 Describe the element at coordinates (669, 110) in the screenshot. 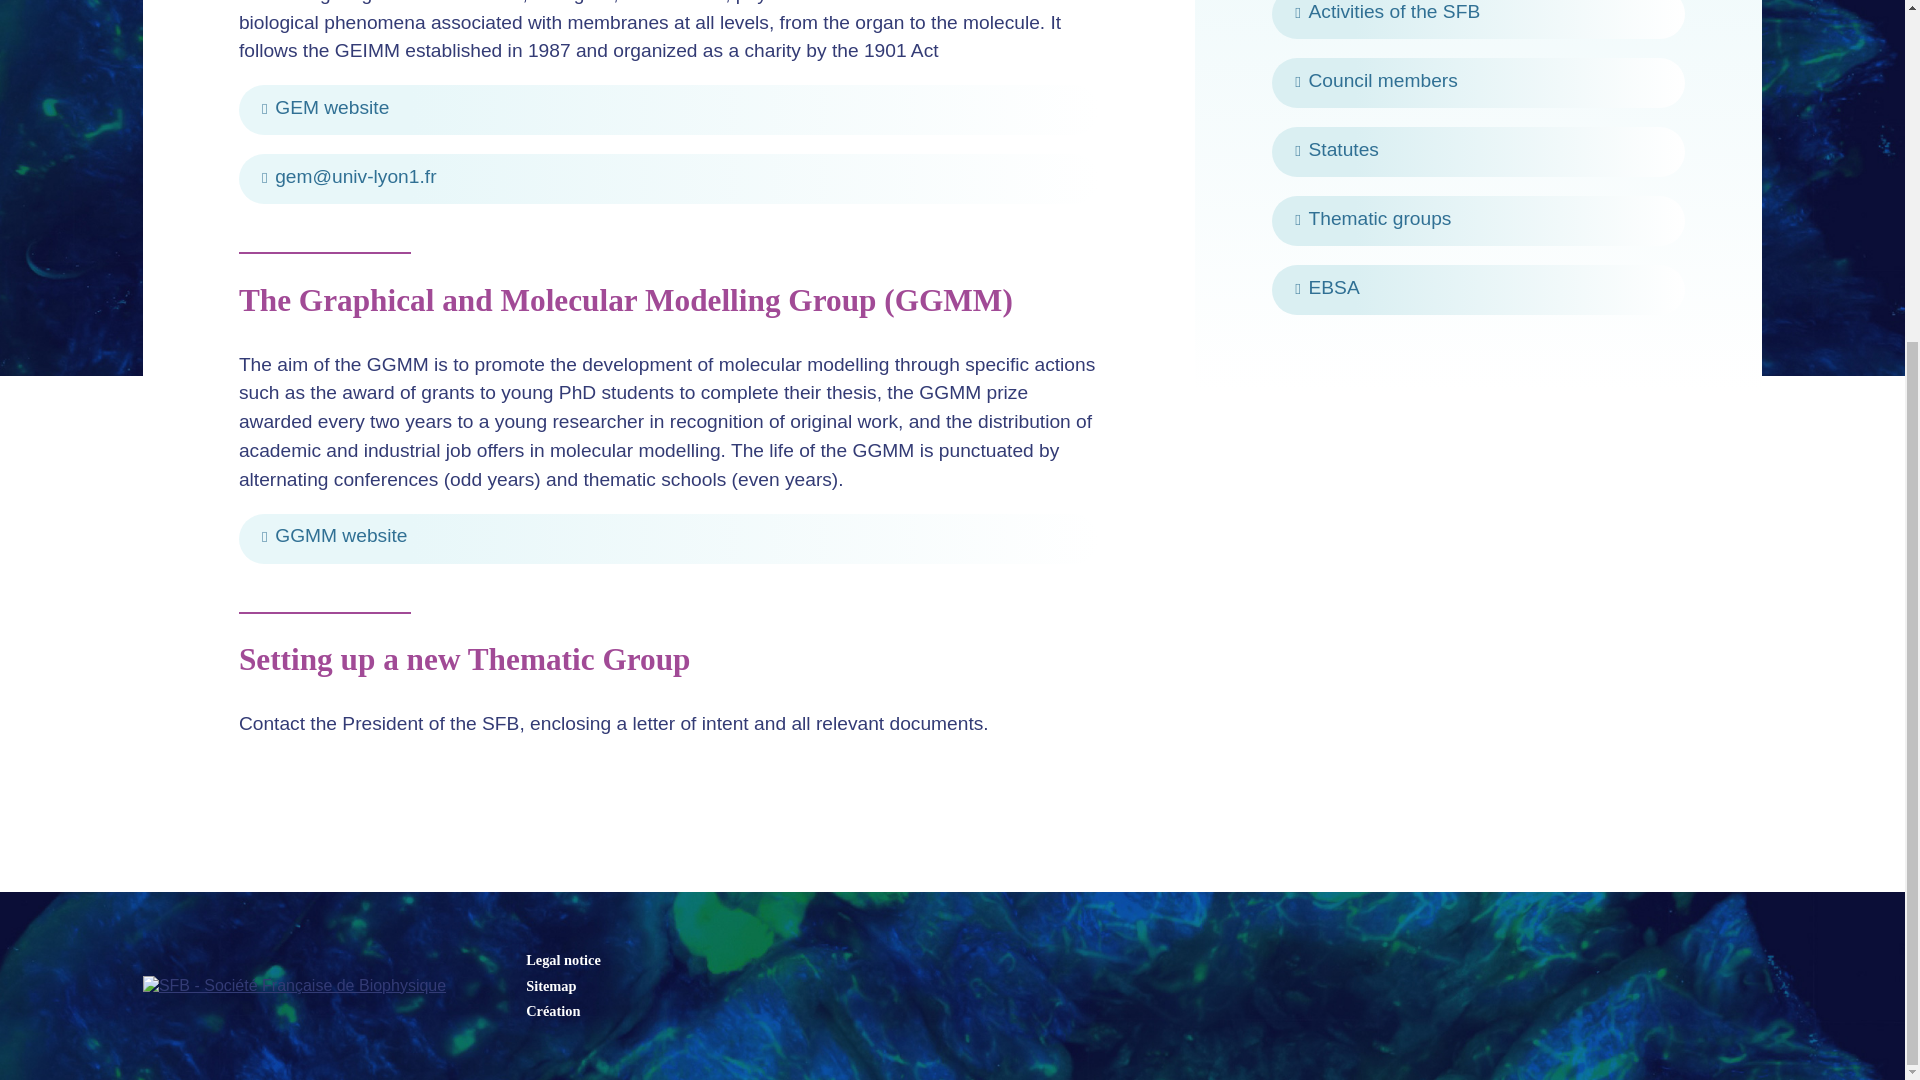

I see `GEM website` at that location.